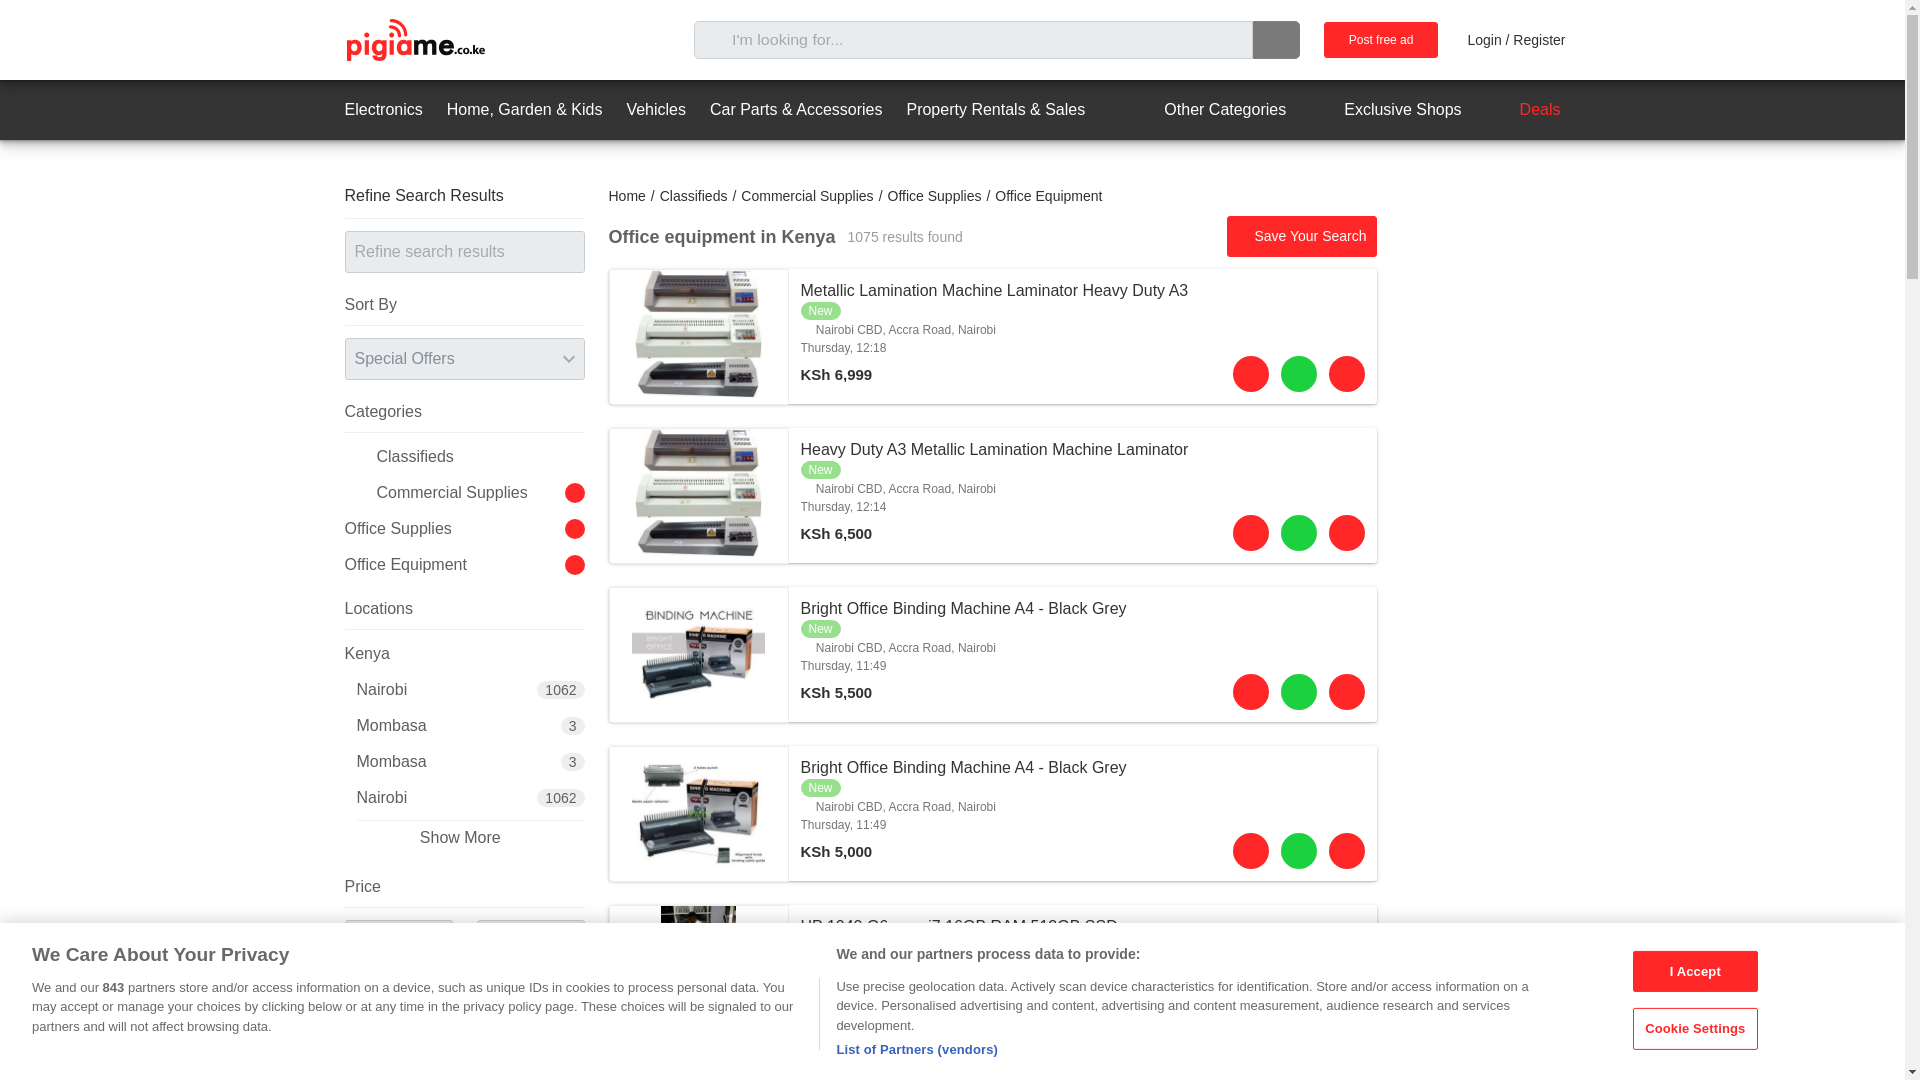 Image resolution: width=1920 pixels, height=1080 pixels. Describe the element at coordinates (1384, 110) in the screenshot. I see `Exclusive Shops` at that location.